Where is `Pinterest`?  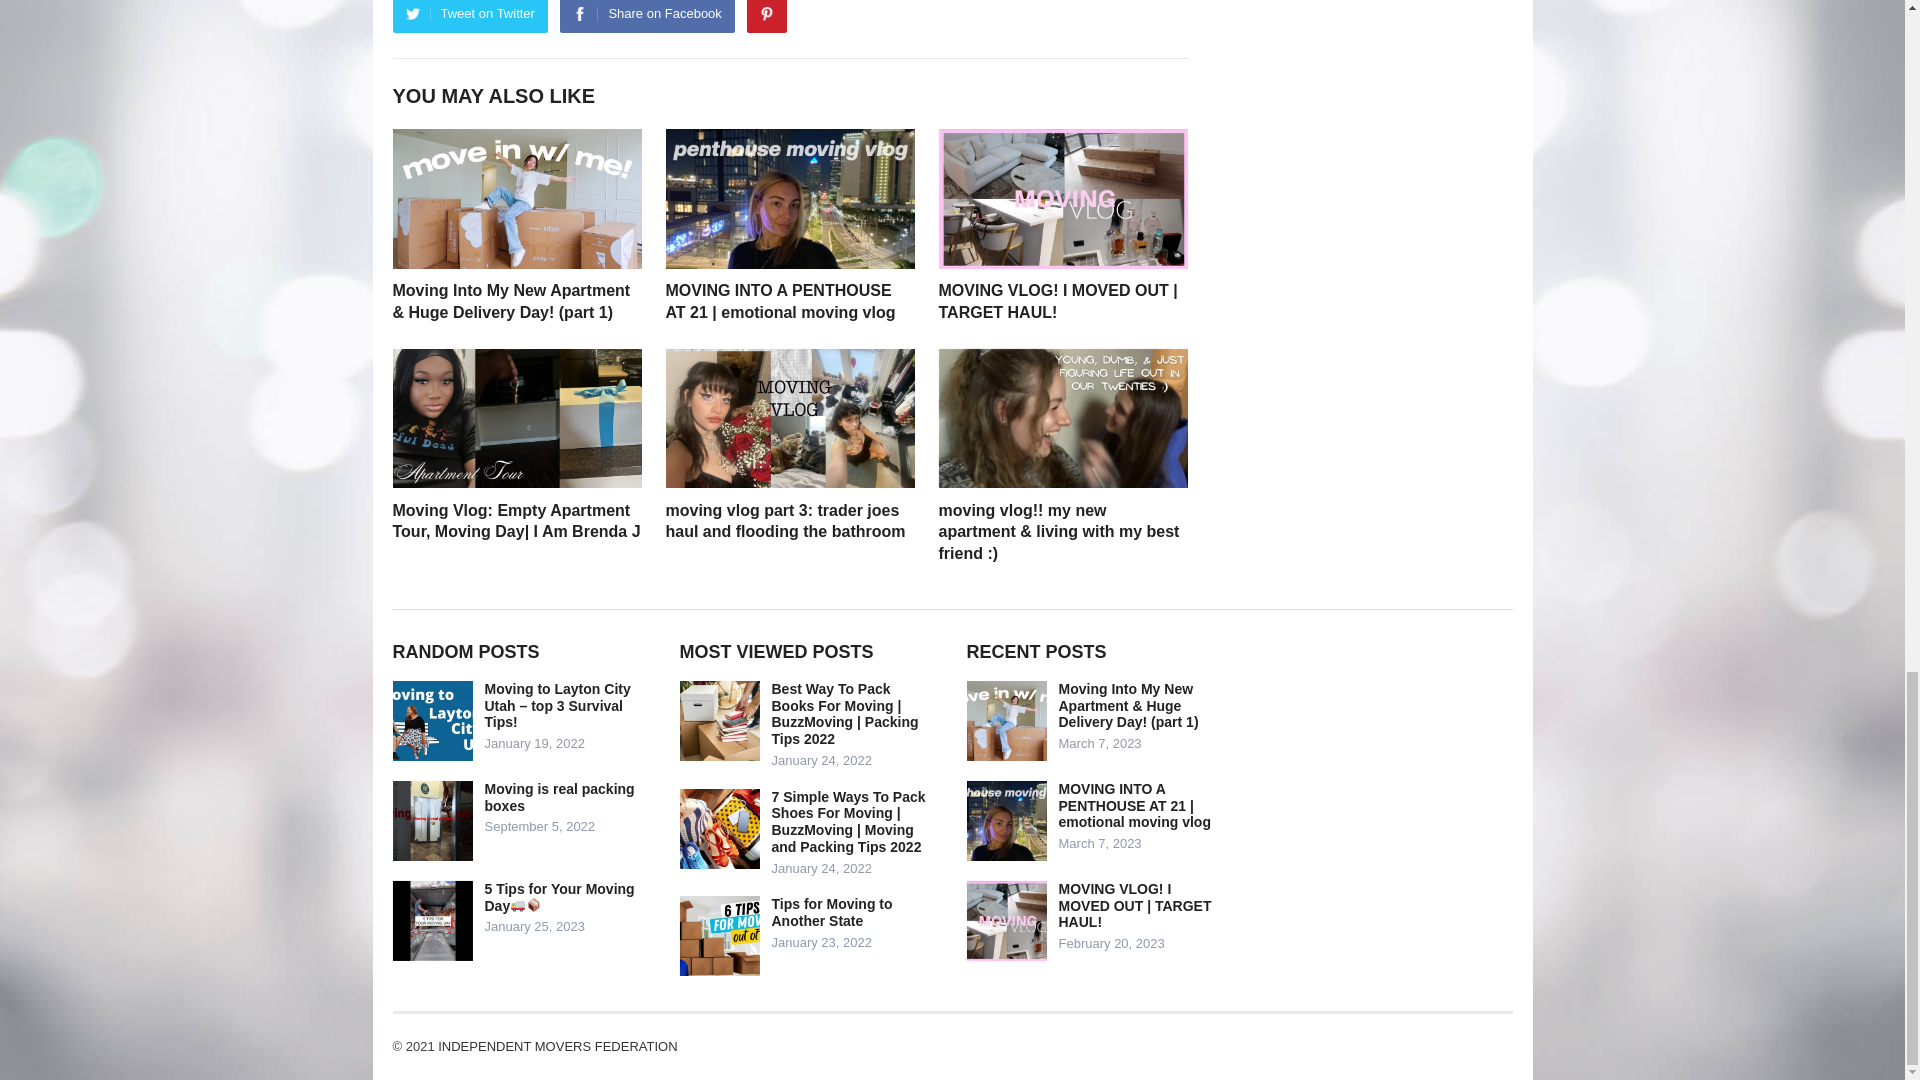
Pinterest is located at coordinates (766, 16).